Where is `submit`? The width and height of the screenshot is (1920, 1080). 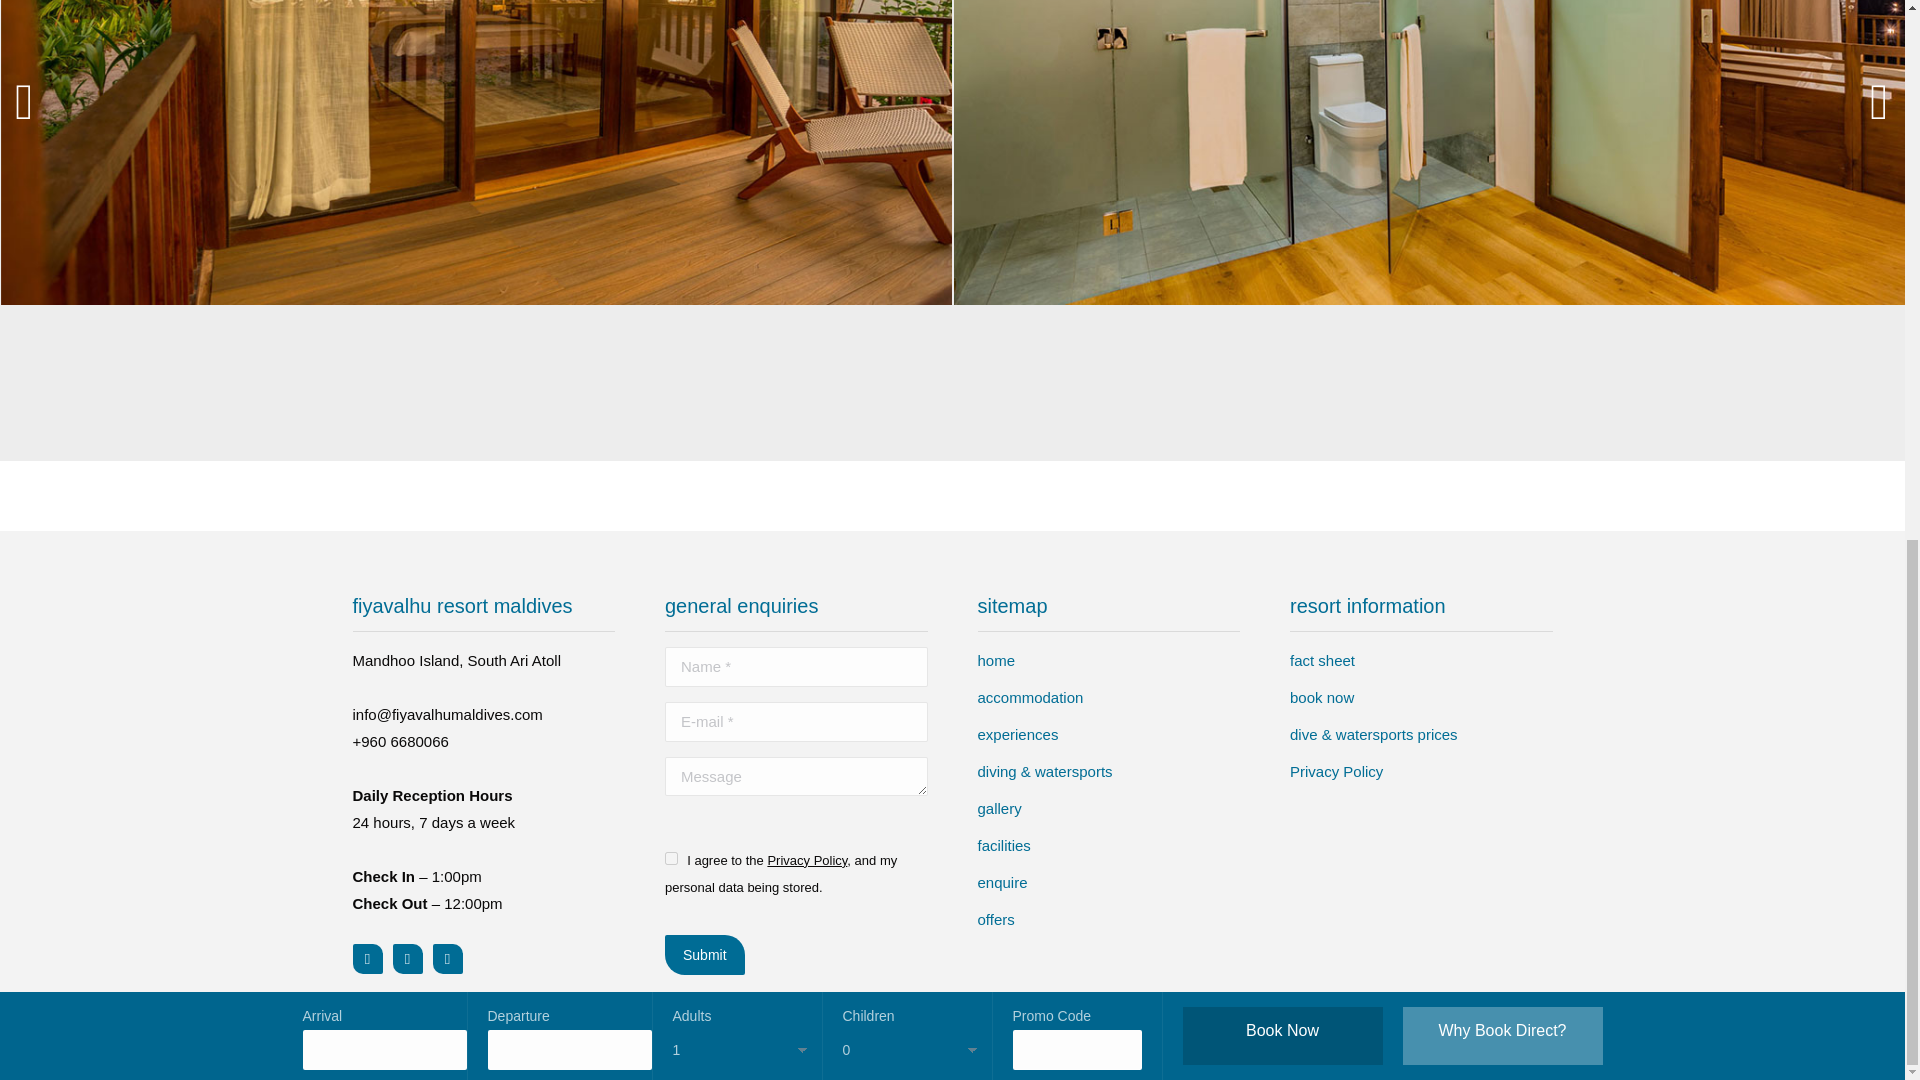
submit is located at coordinates (794, 956).